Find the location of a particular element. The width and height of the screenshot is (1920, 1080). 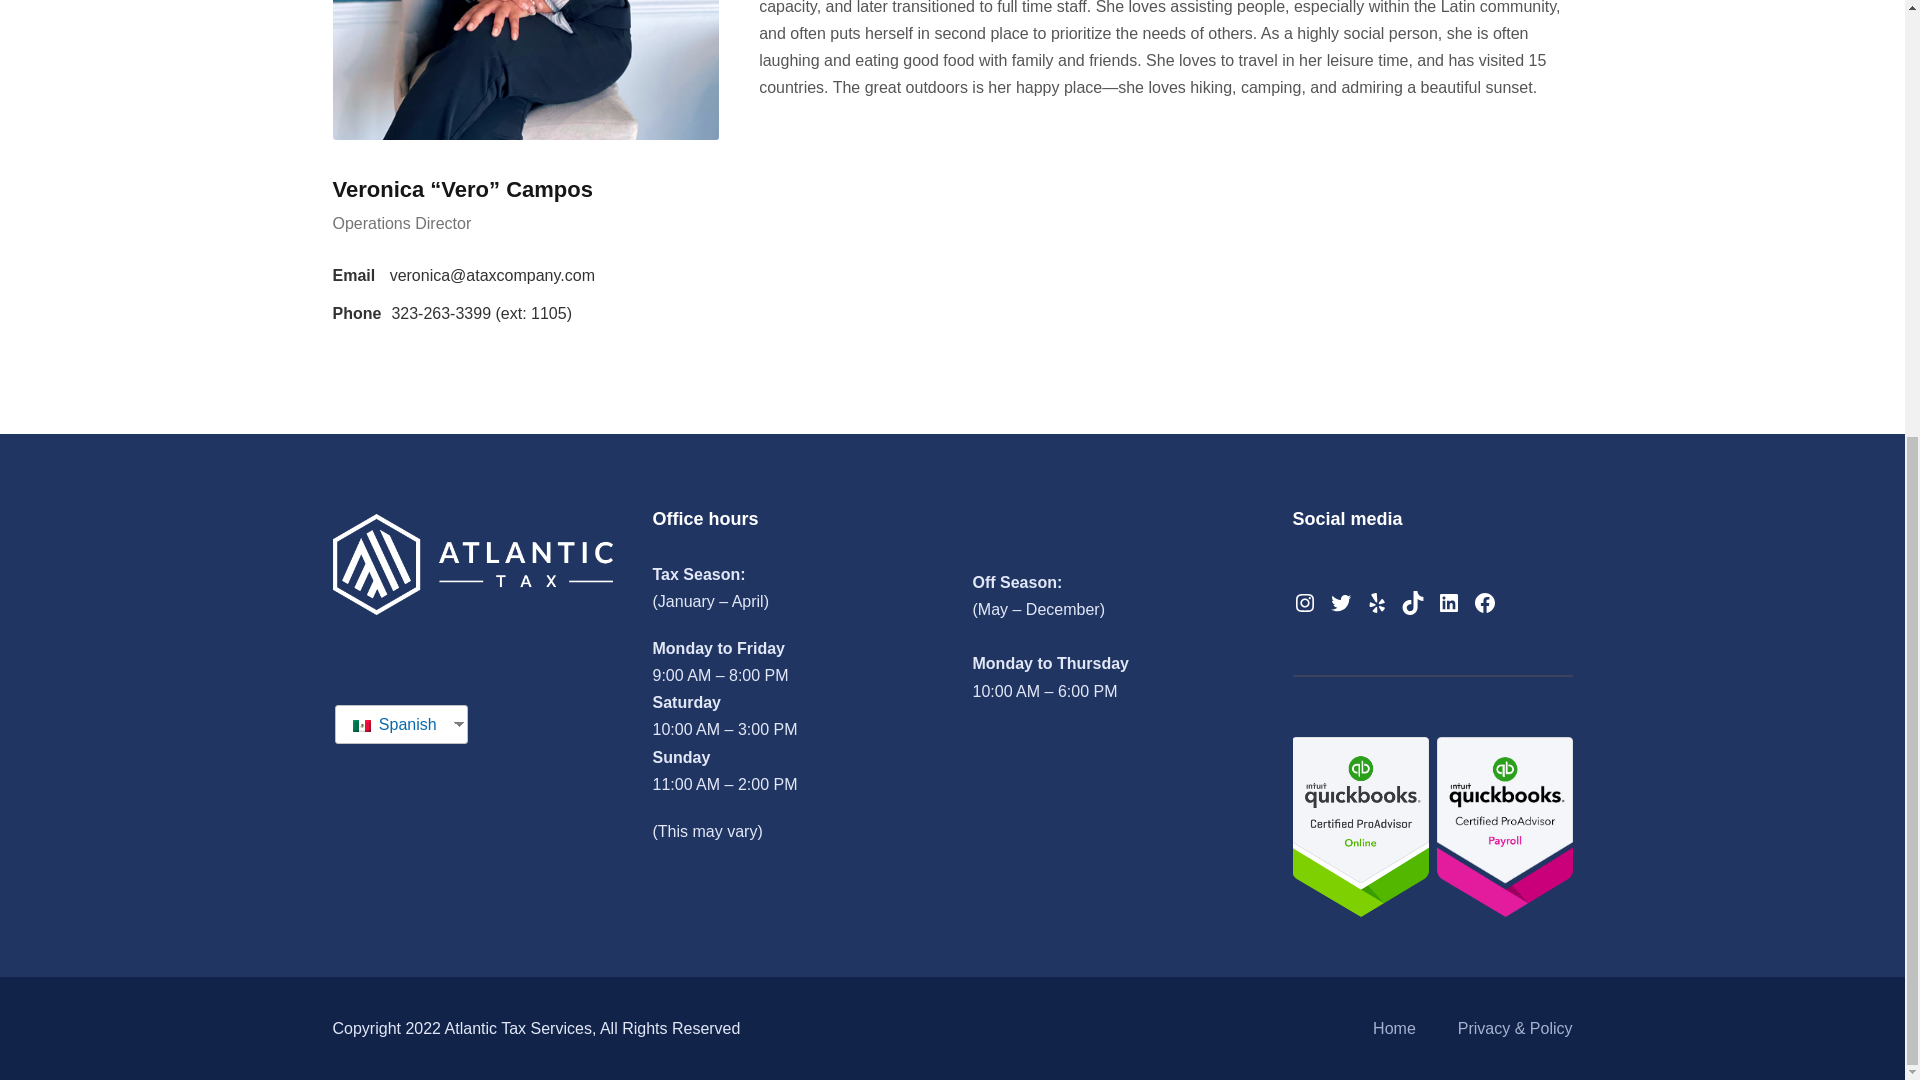

LinkedIn is located at coordinates (1448, 602).